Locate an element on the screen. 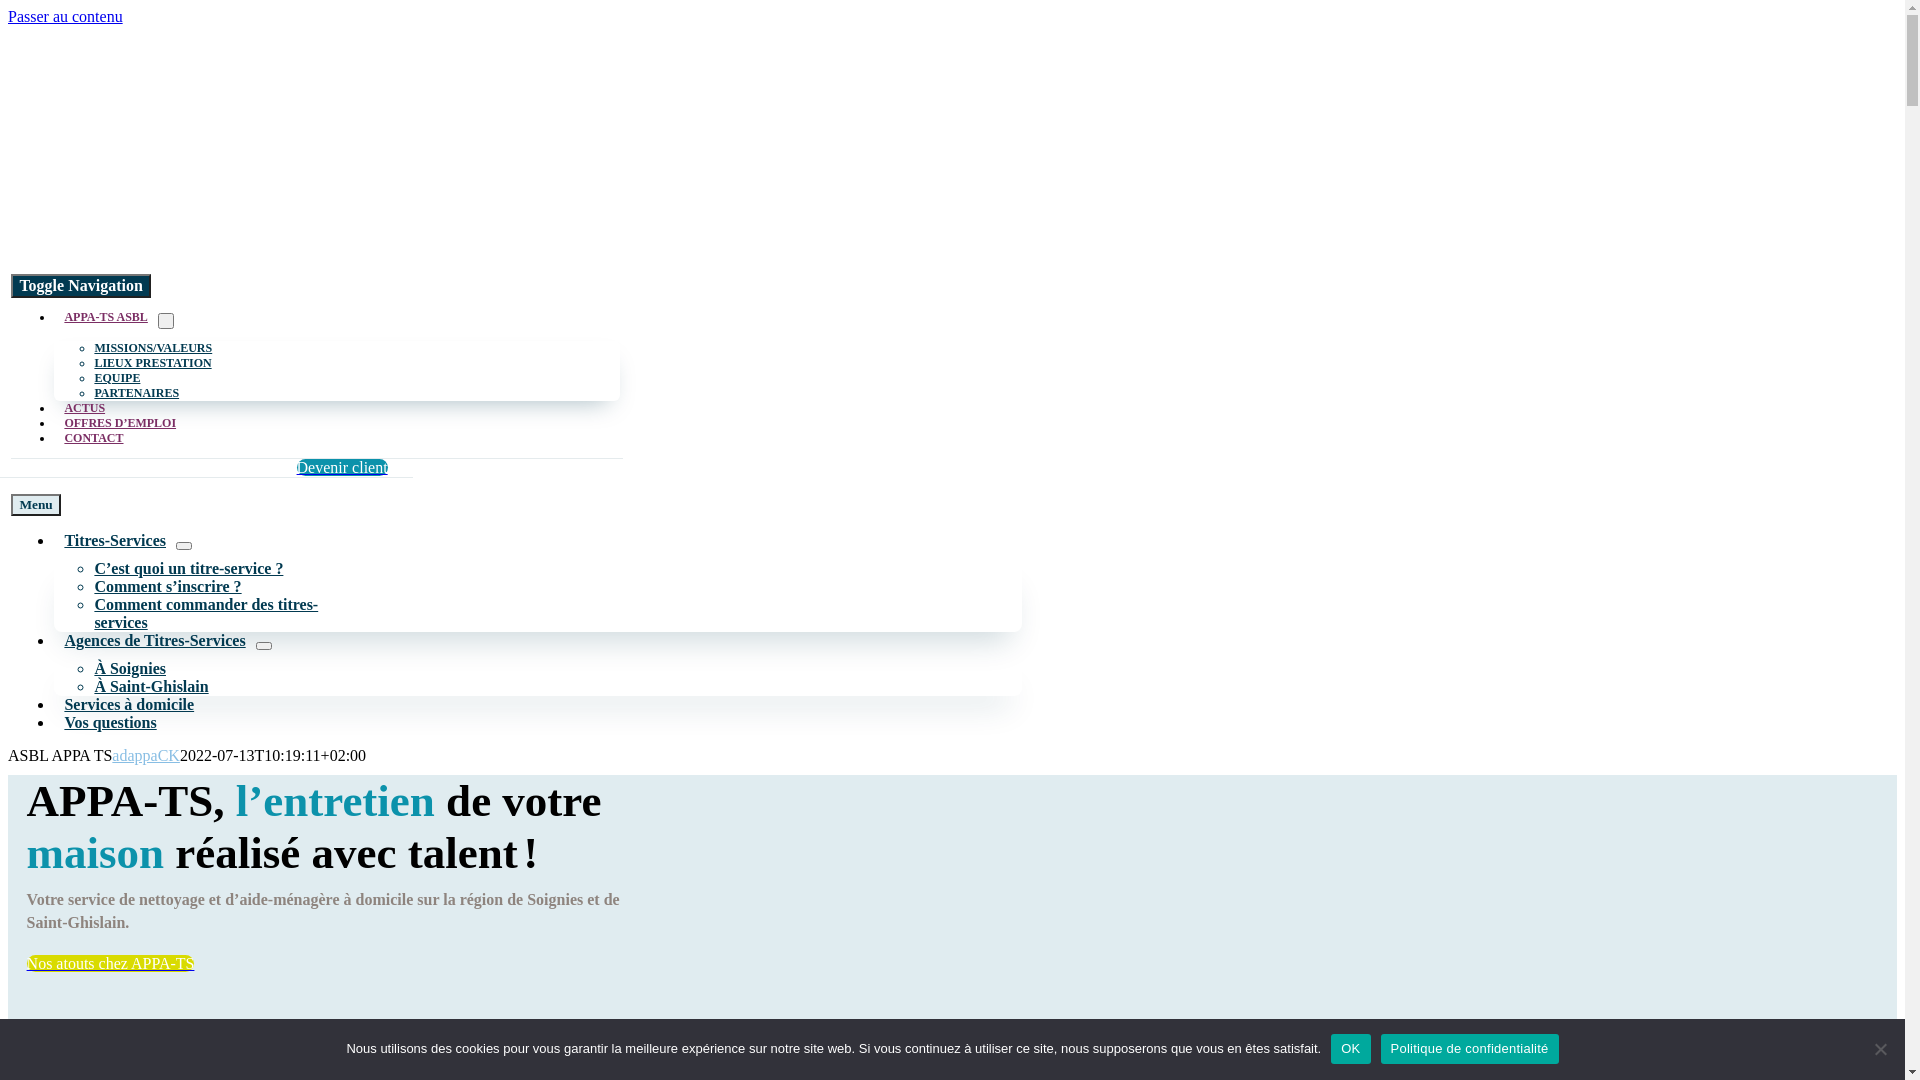 Image resolution: width=1920 pixels, height=1080 pixels. adappaCK is located at coordinates (146, 756).